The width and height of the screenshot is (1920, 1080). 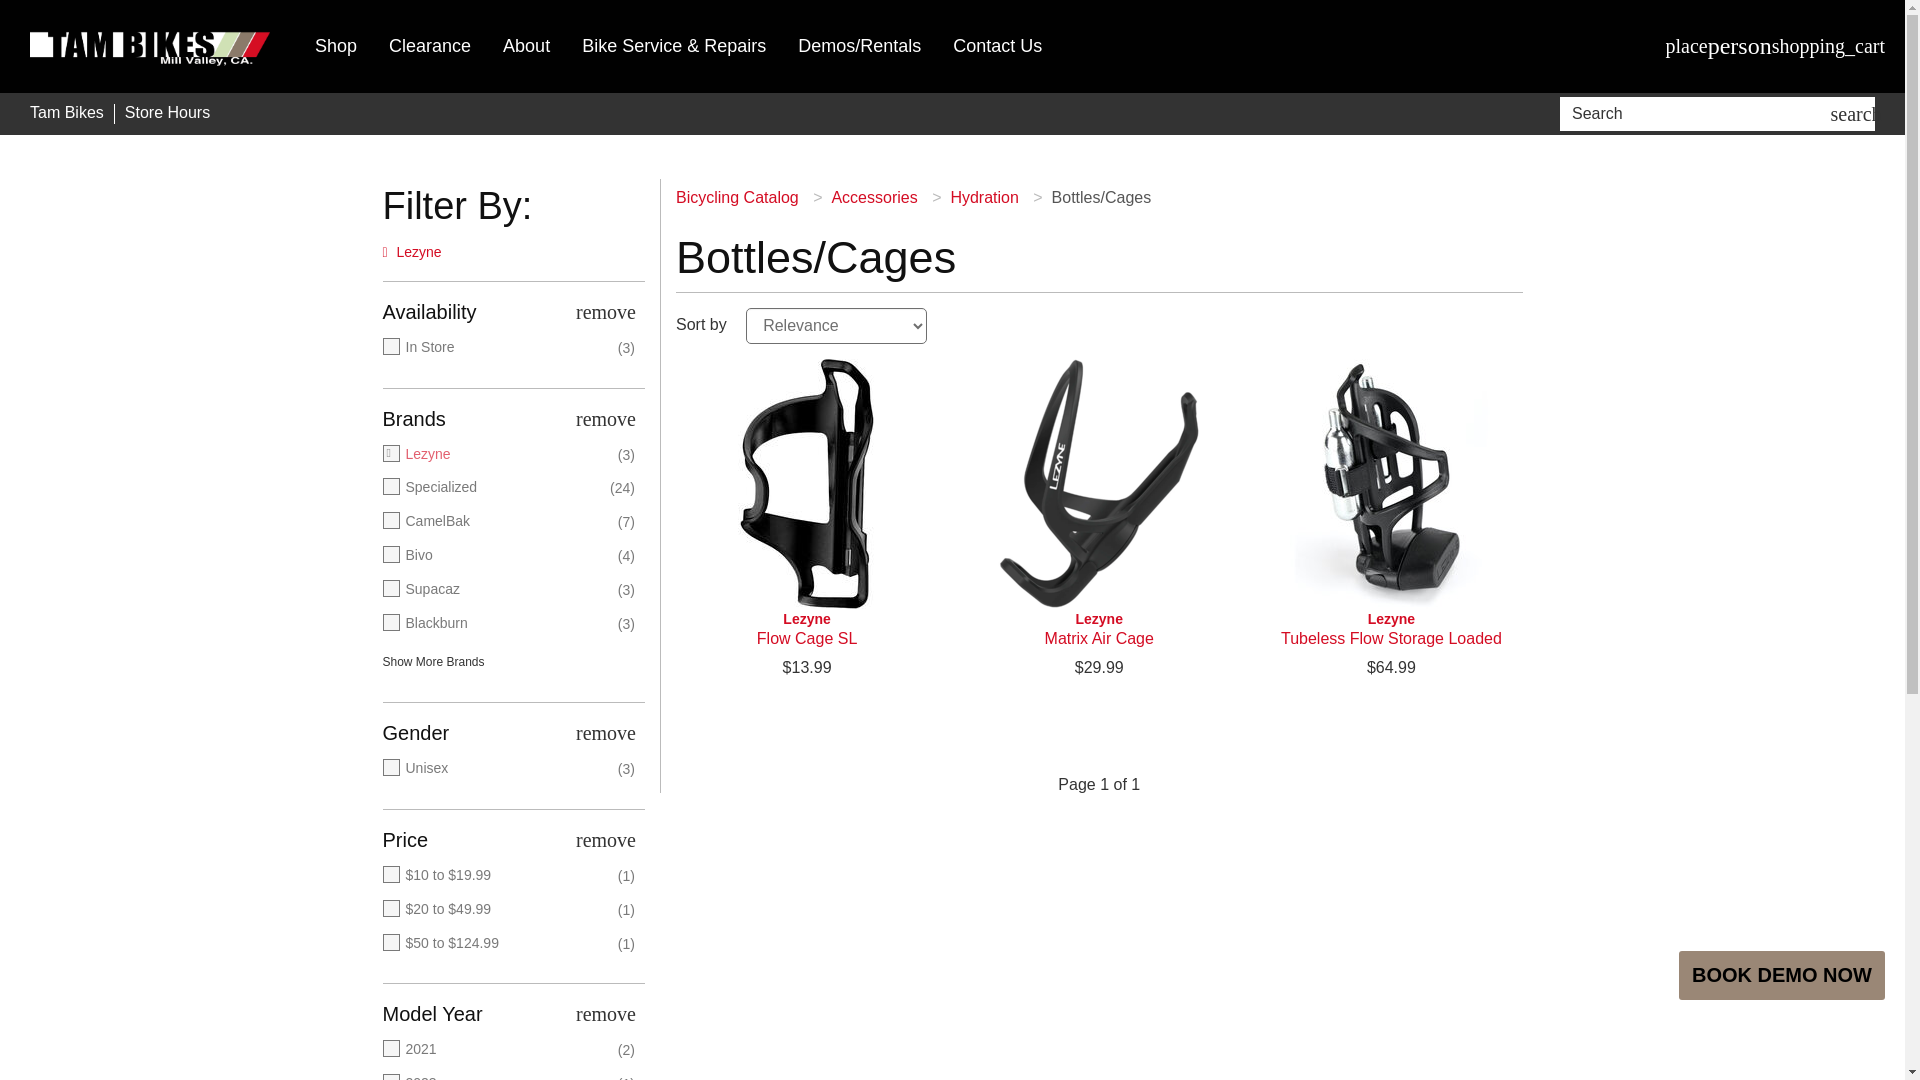 What do you see at coordinates (150, 46) in the screenshot?
I see `Tam Bikes Home Page` at bounding box center [150, 46].